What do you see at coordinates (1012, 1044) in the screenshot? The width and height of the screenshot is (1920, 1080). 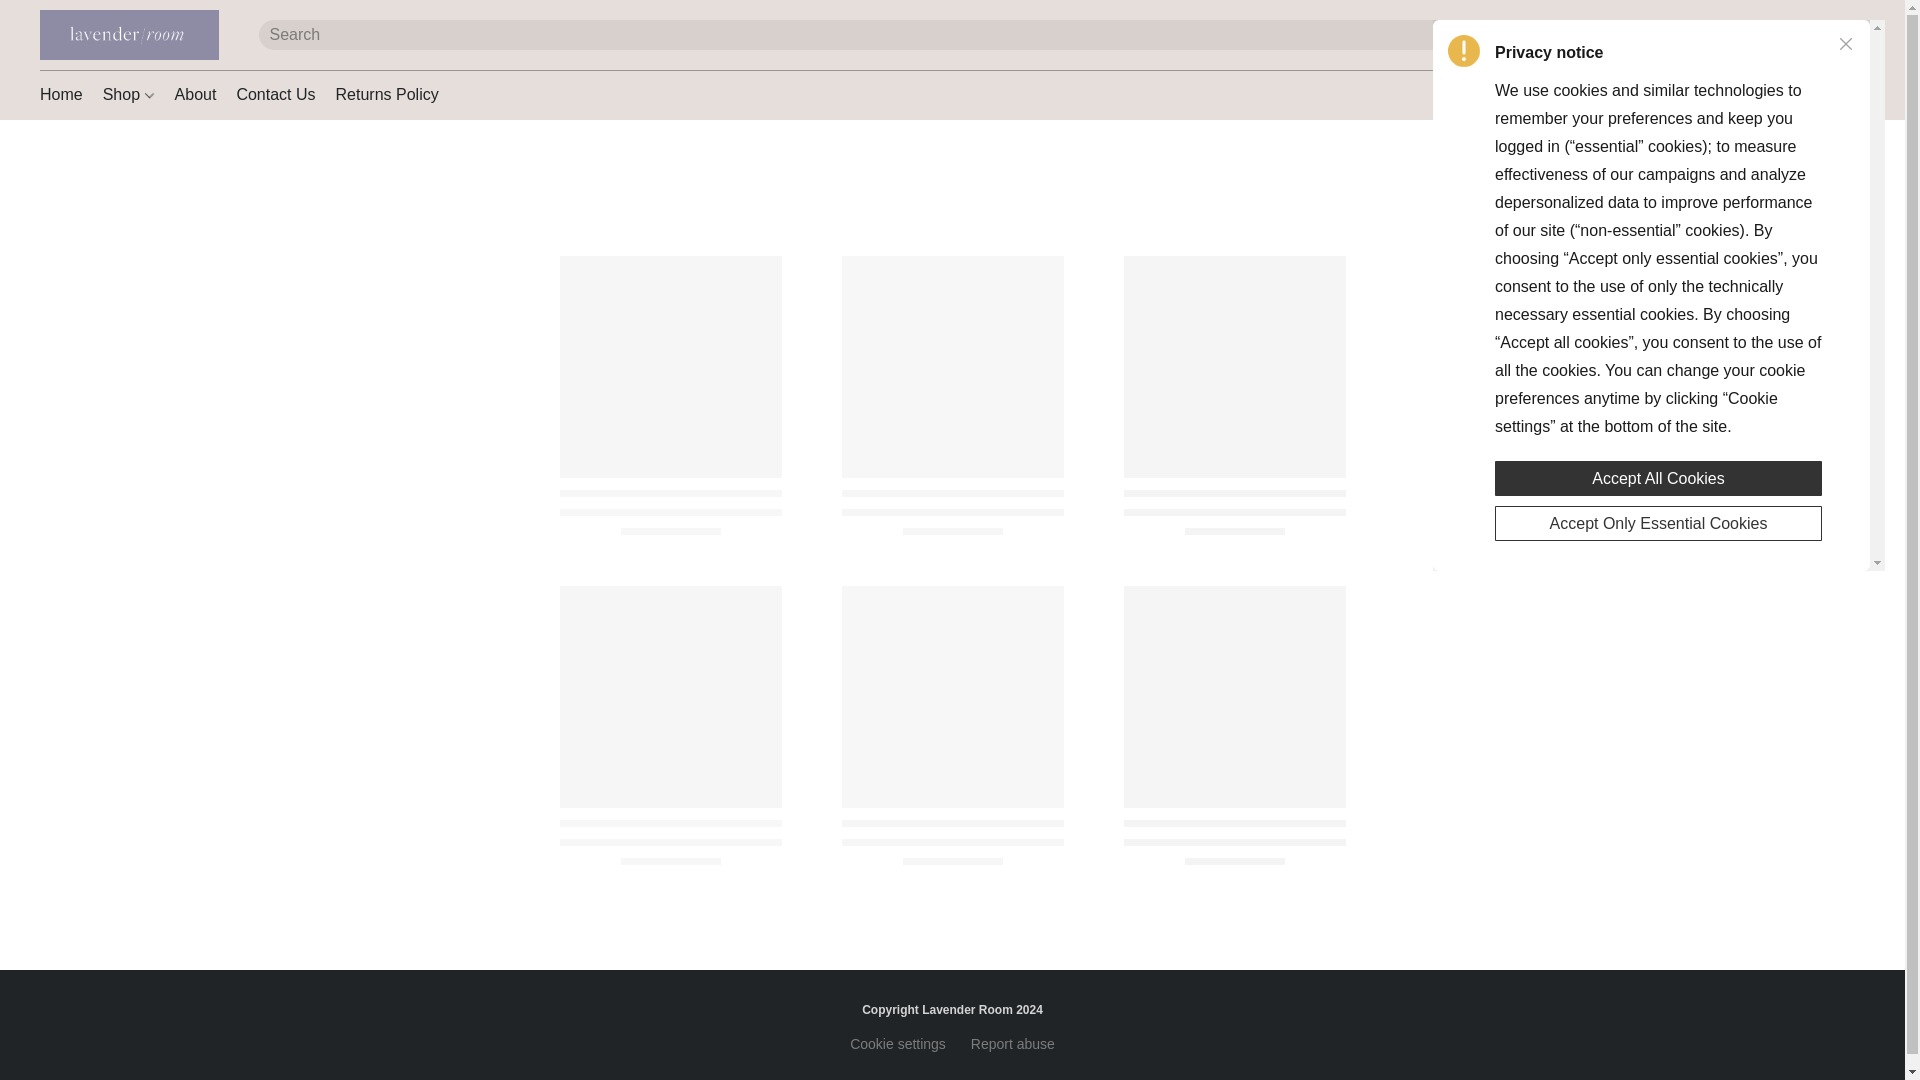 I see `Report abuse` at bounding box center [1012, 1044].